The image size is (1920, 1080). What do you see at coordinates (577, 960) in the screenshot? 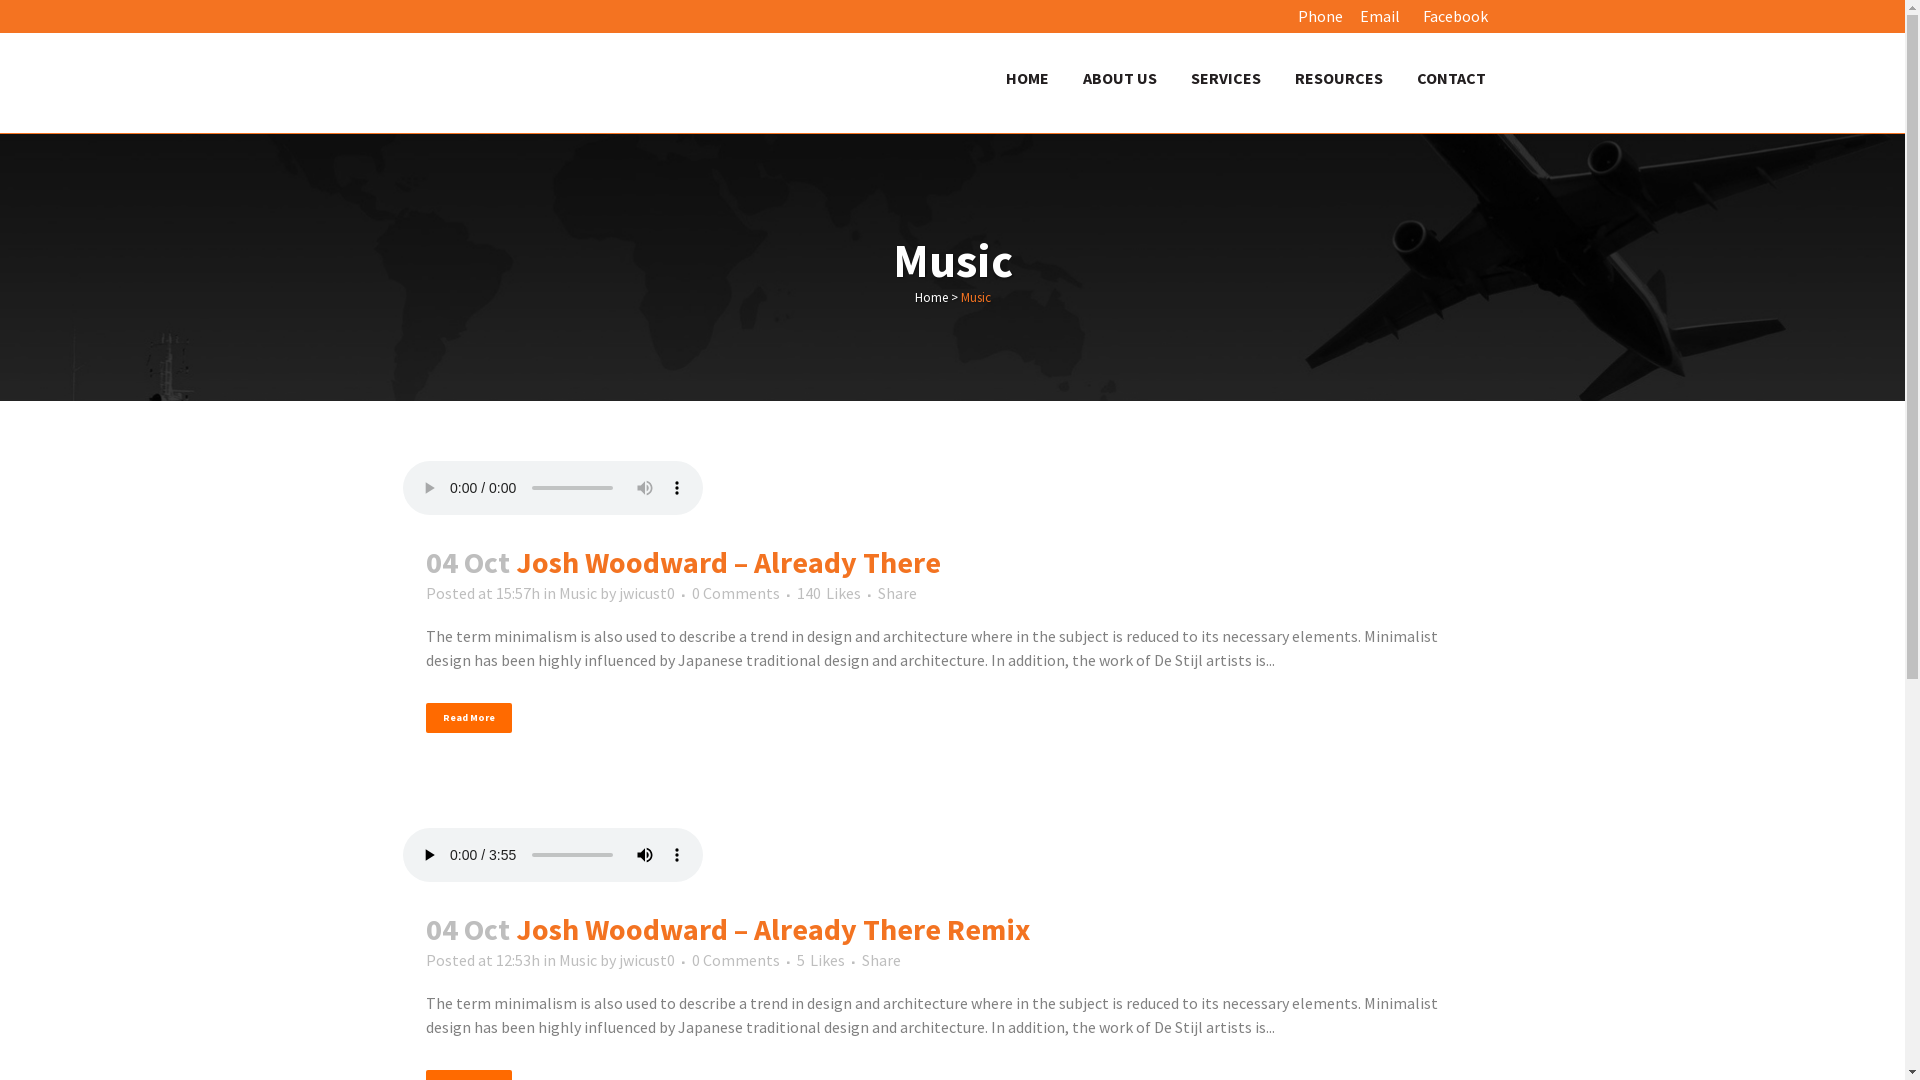
I see `Music` at bounding box center [577, 960].